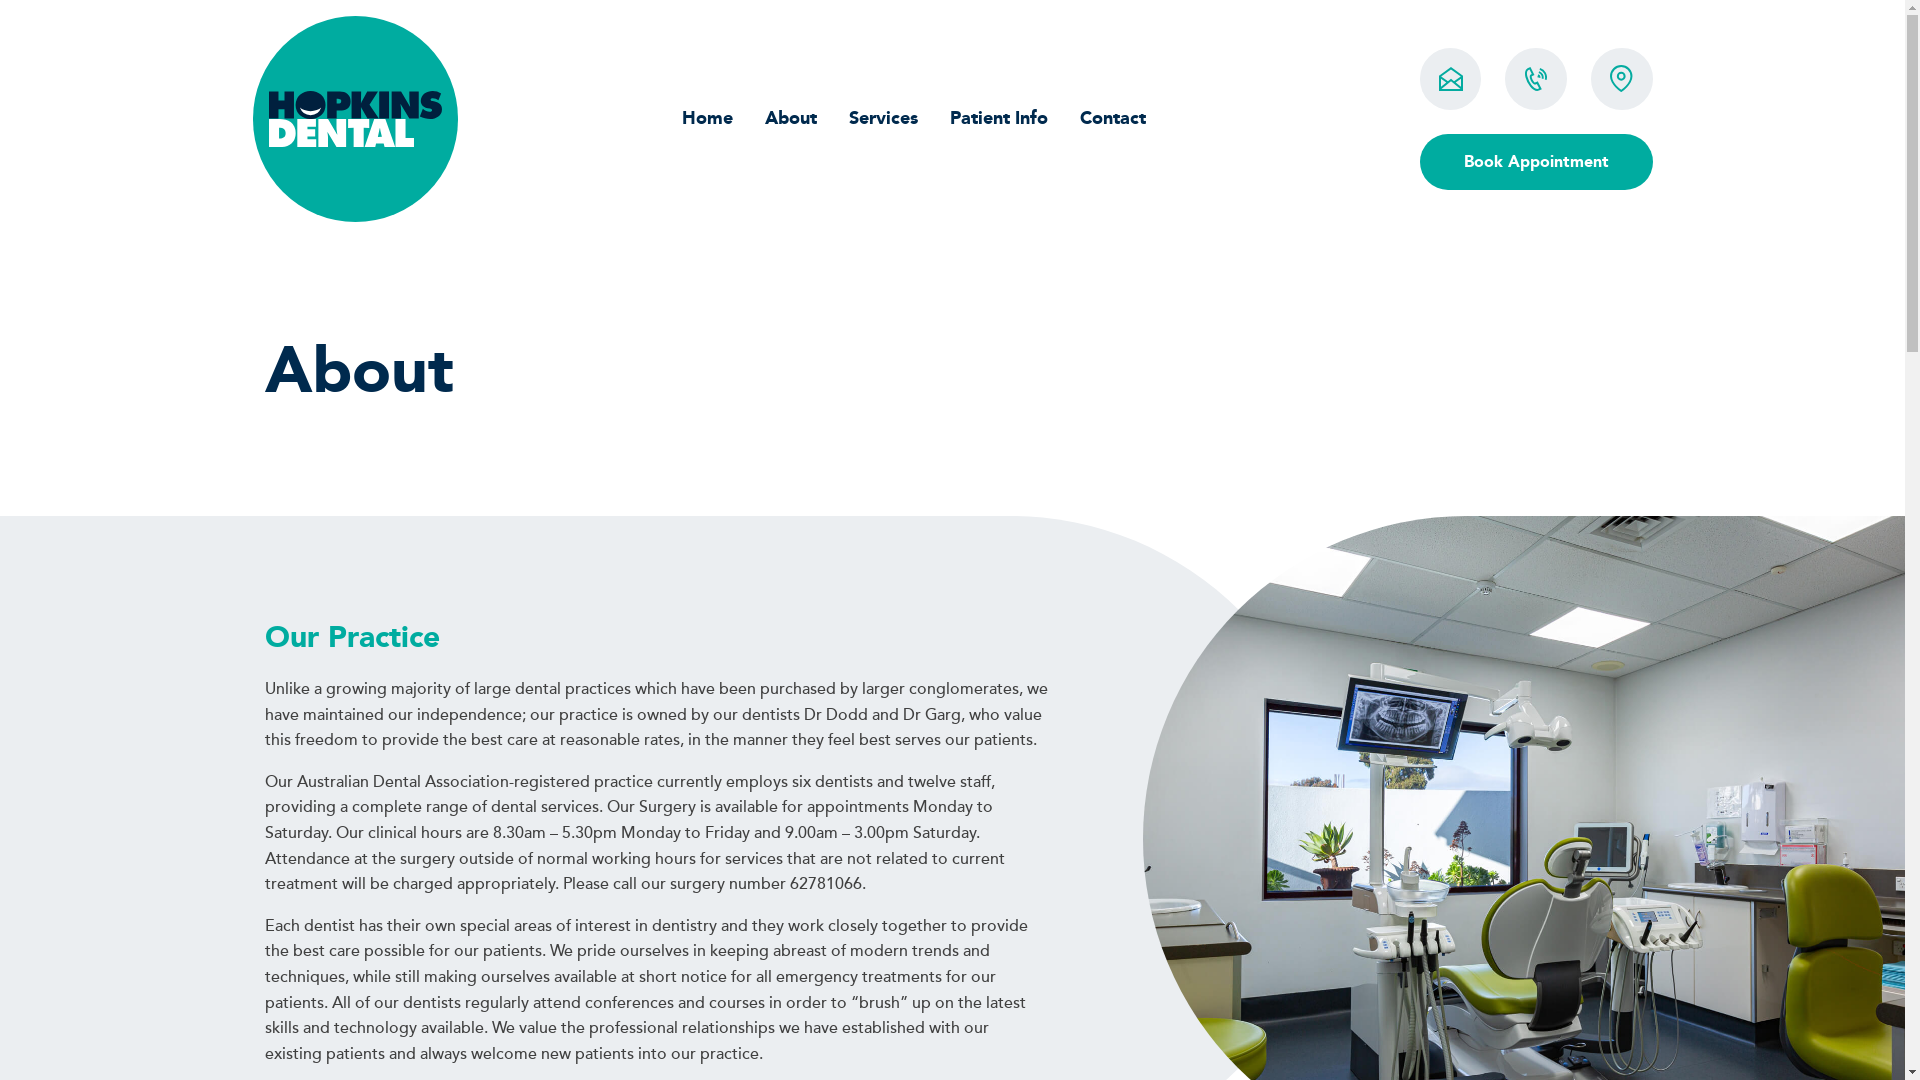 The height and width of the screenshot is (1080, 1920). I want to click on About, so click(791, 118).